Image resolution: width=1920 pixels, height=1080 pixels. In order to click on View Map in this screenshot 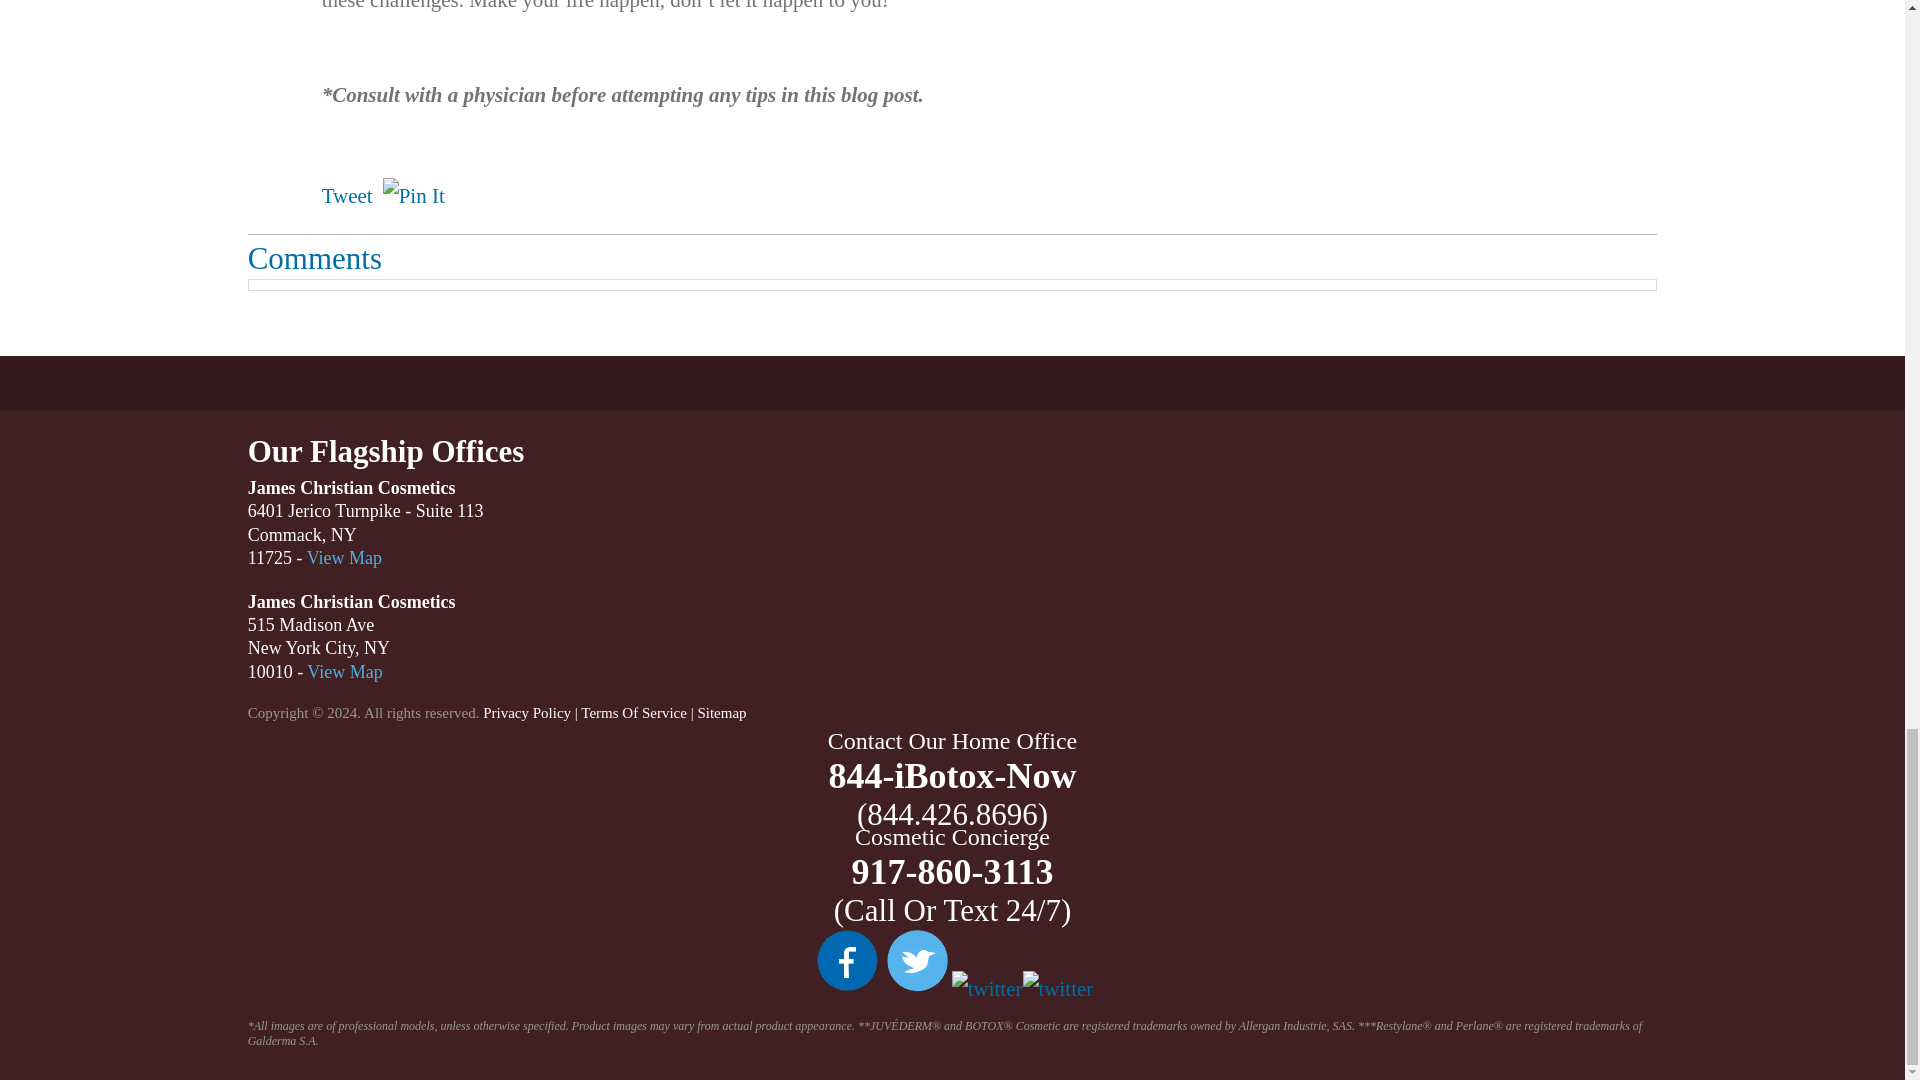, I will do `click(344, 672)`.